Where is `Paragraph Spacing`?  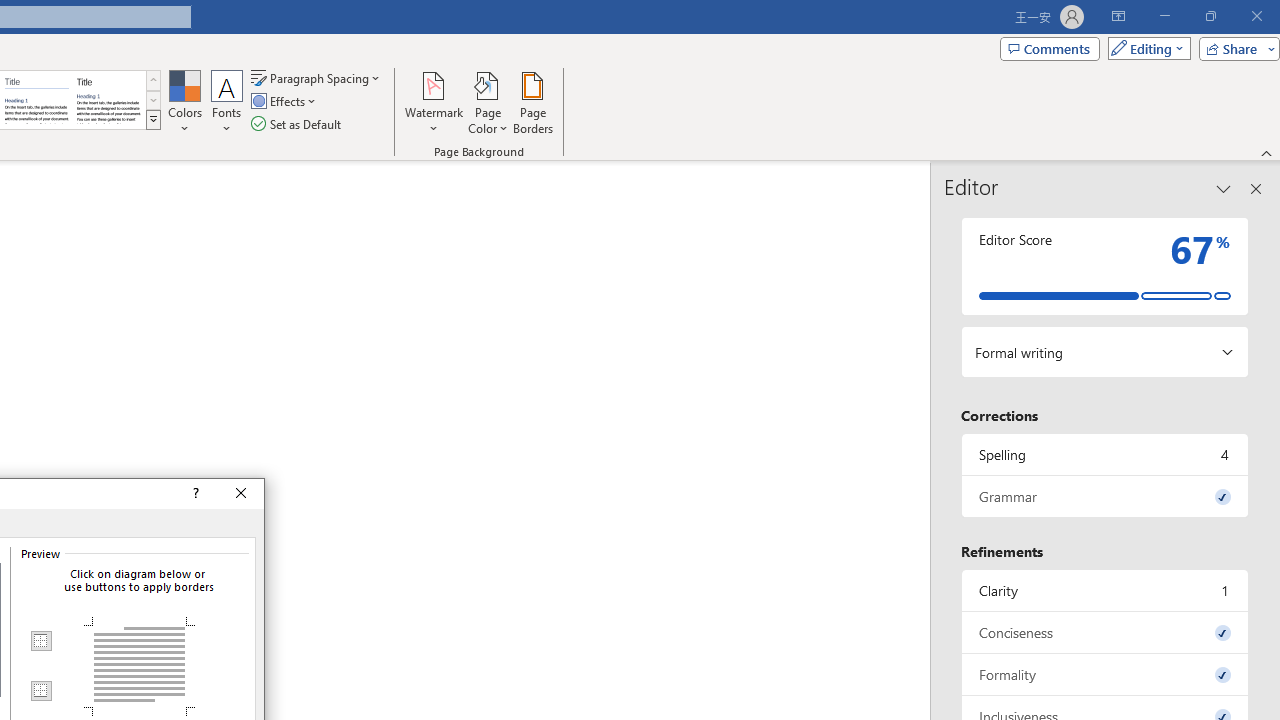 Paragraph Spacing is located at coordinates (317, 78).